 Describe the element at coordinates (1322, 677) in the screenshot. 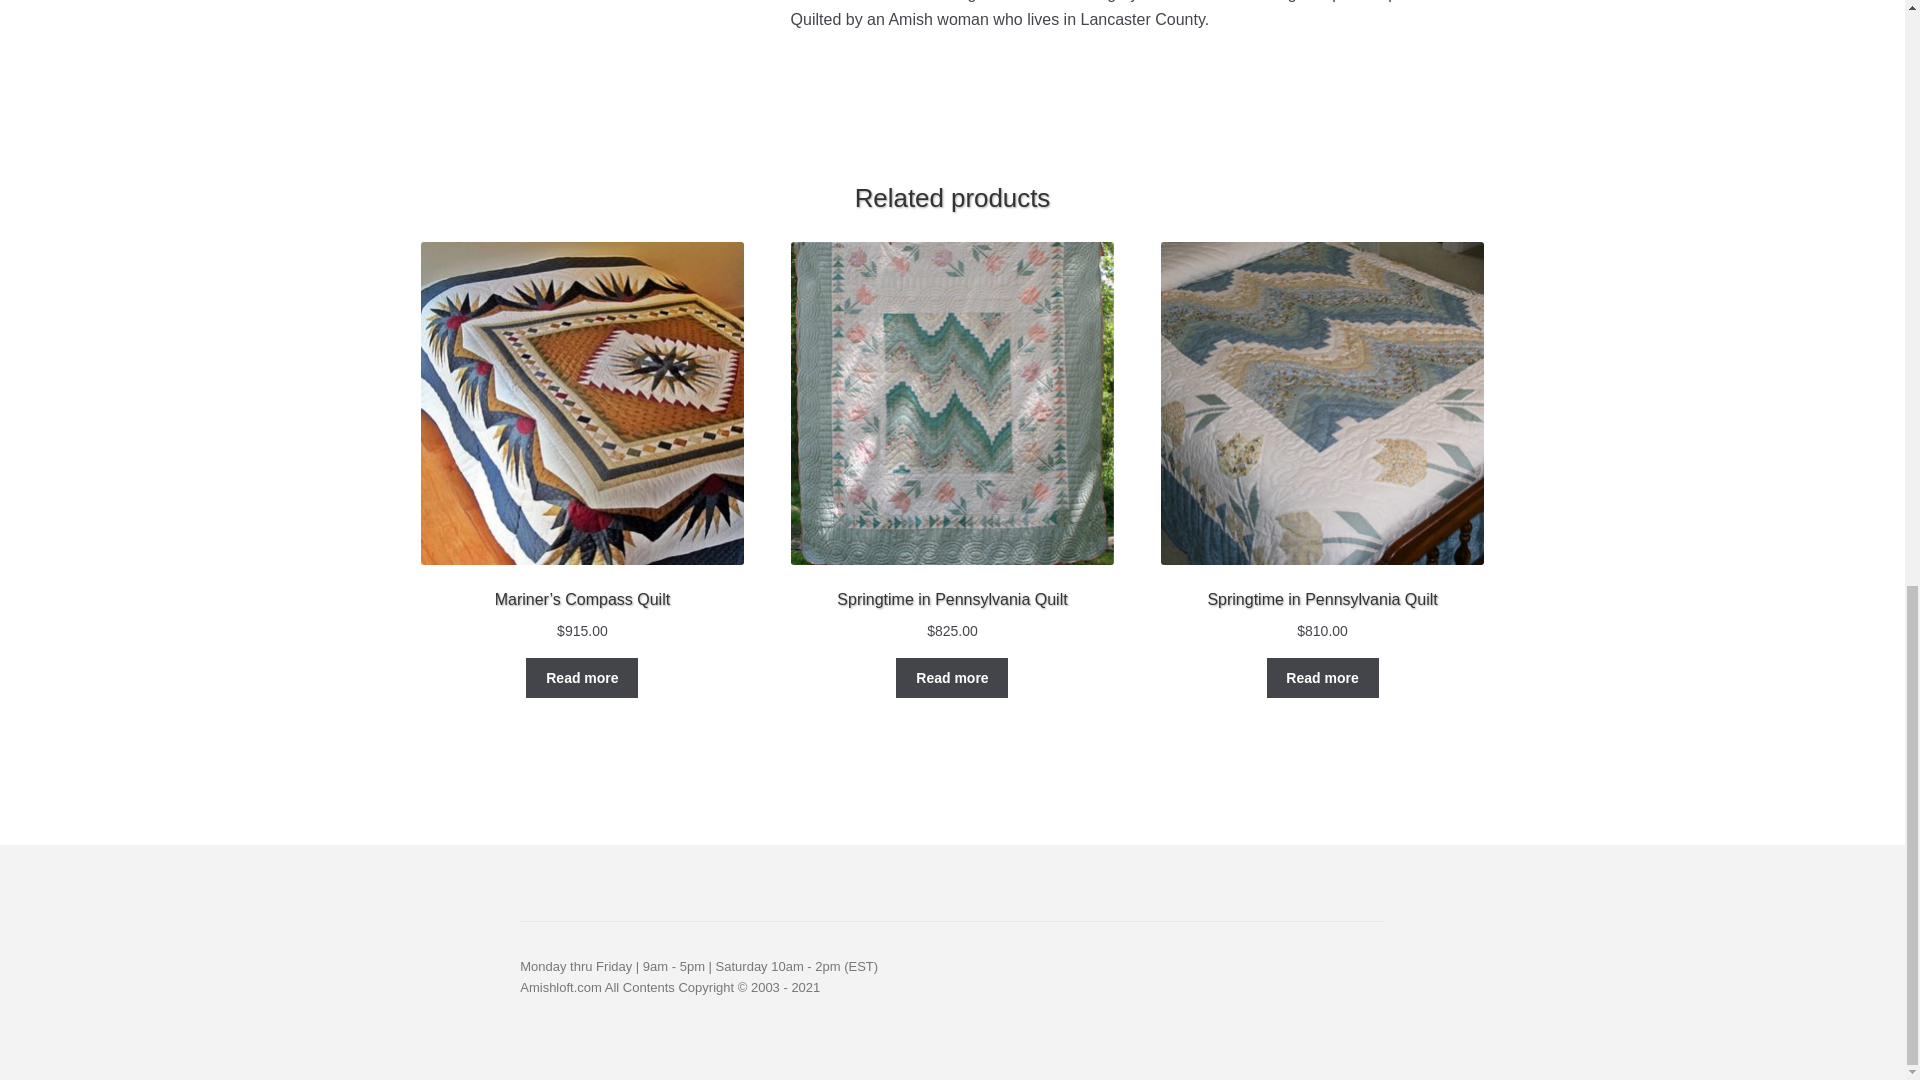

I see `Read more` at that location.